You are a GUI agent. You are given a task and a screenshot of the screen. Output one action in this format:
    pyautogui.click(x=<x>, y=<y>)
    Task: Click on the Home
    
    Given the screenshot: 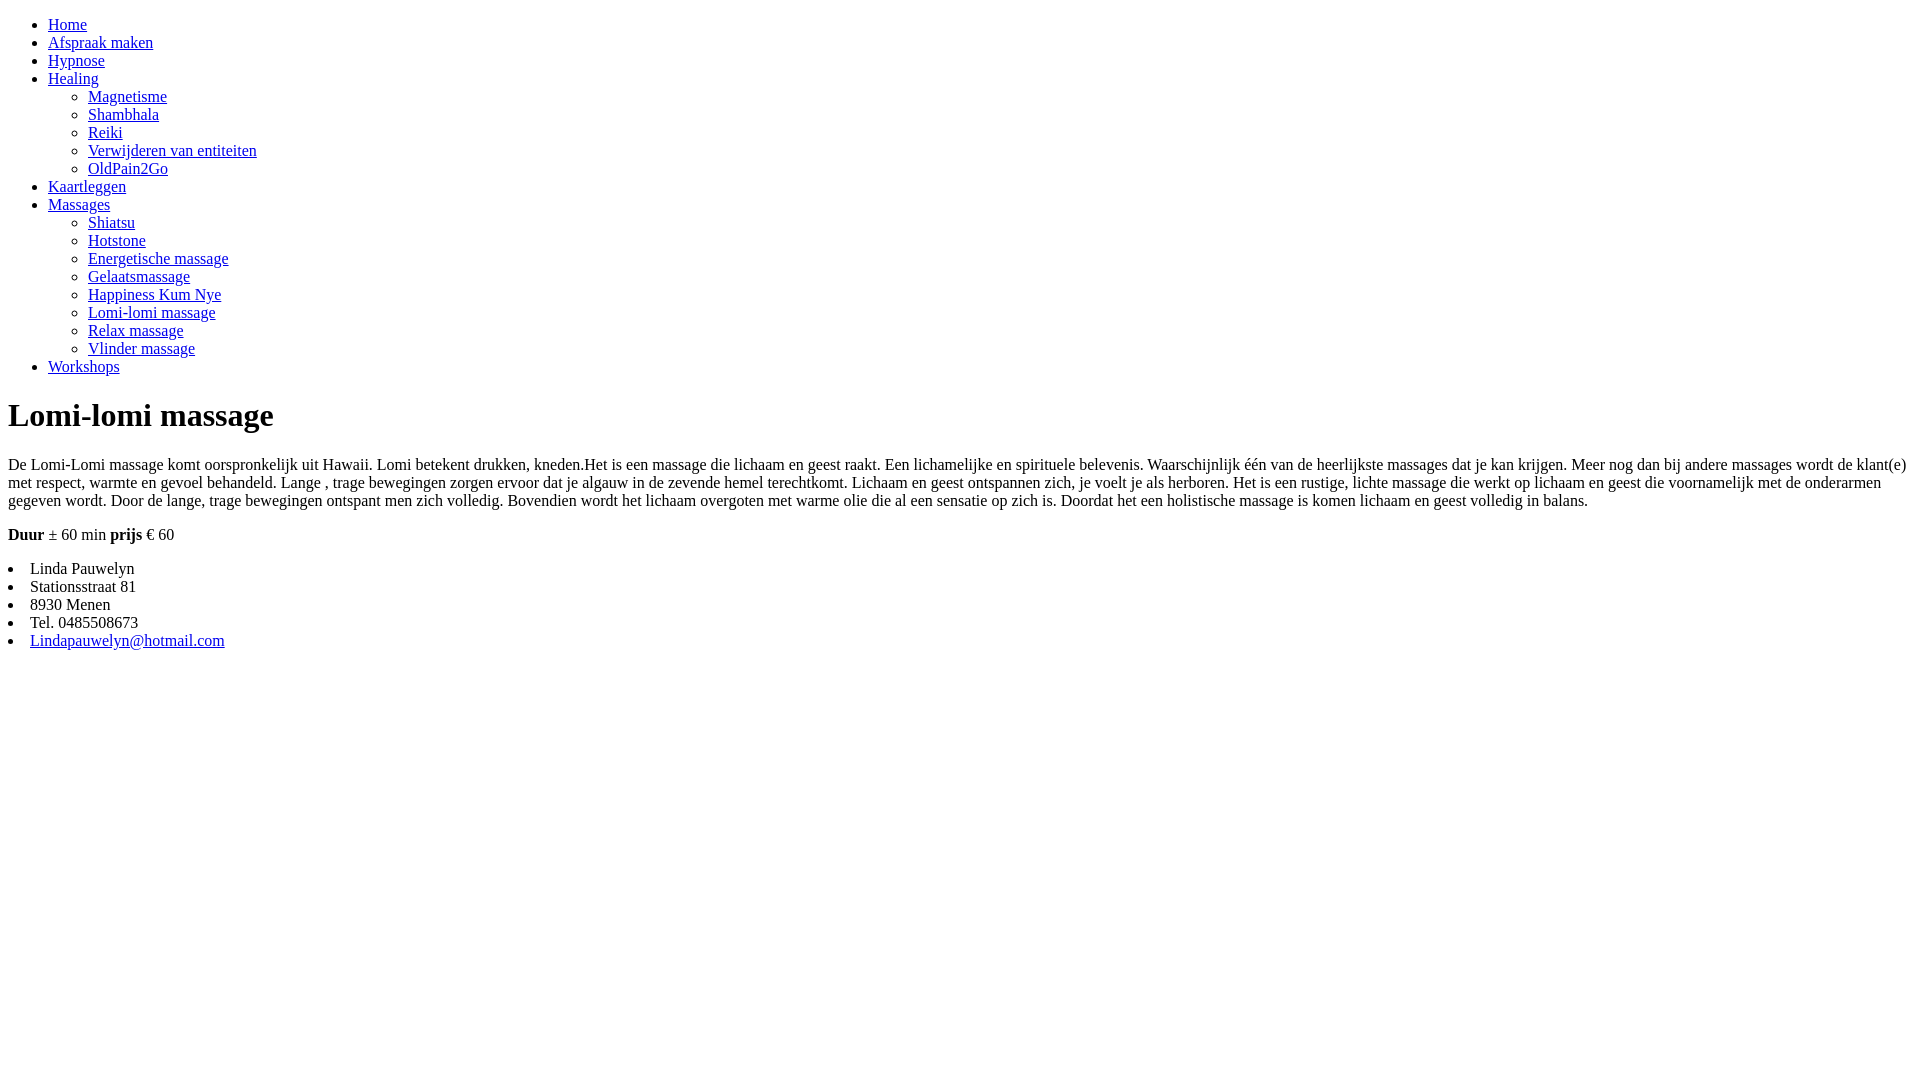 What is the action you would take?
    pyautogui.click(x=68, y=24)
    